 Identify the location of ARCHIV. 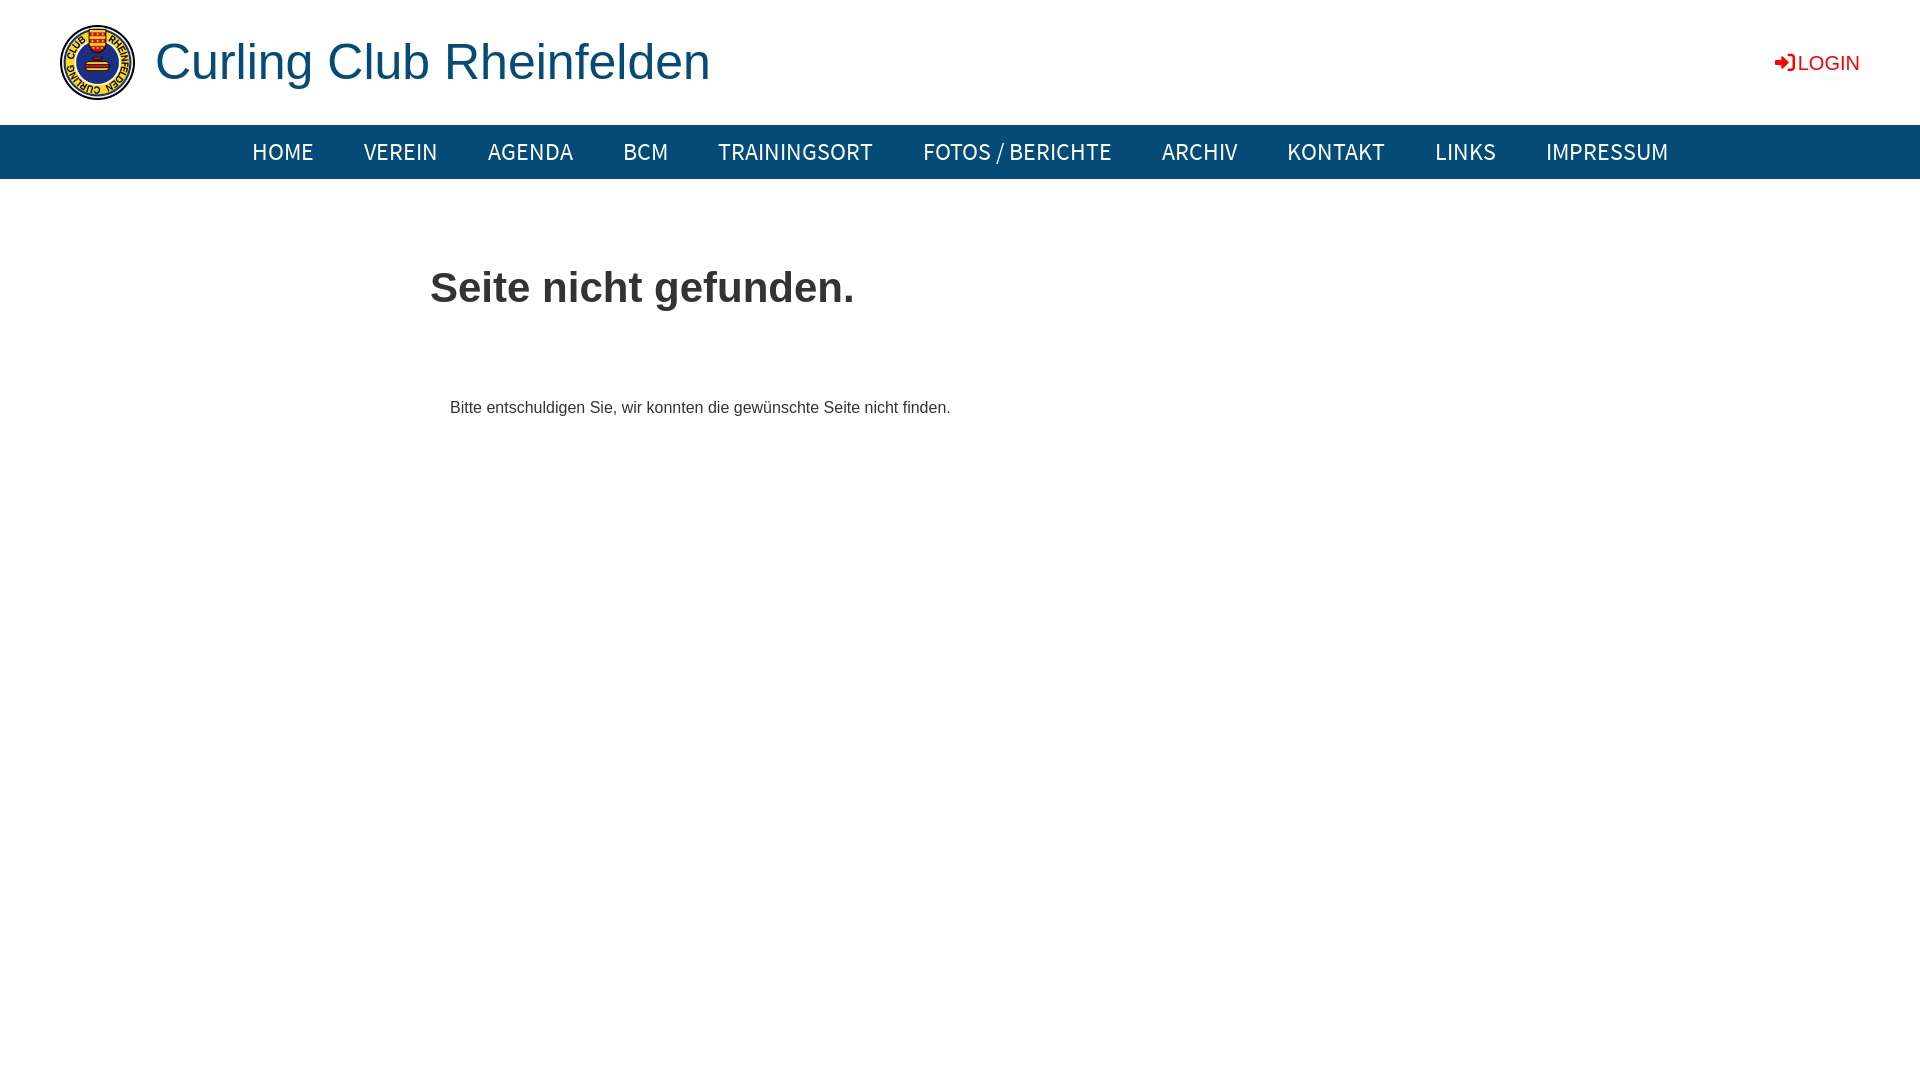
(1200, 152).